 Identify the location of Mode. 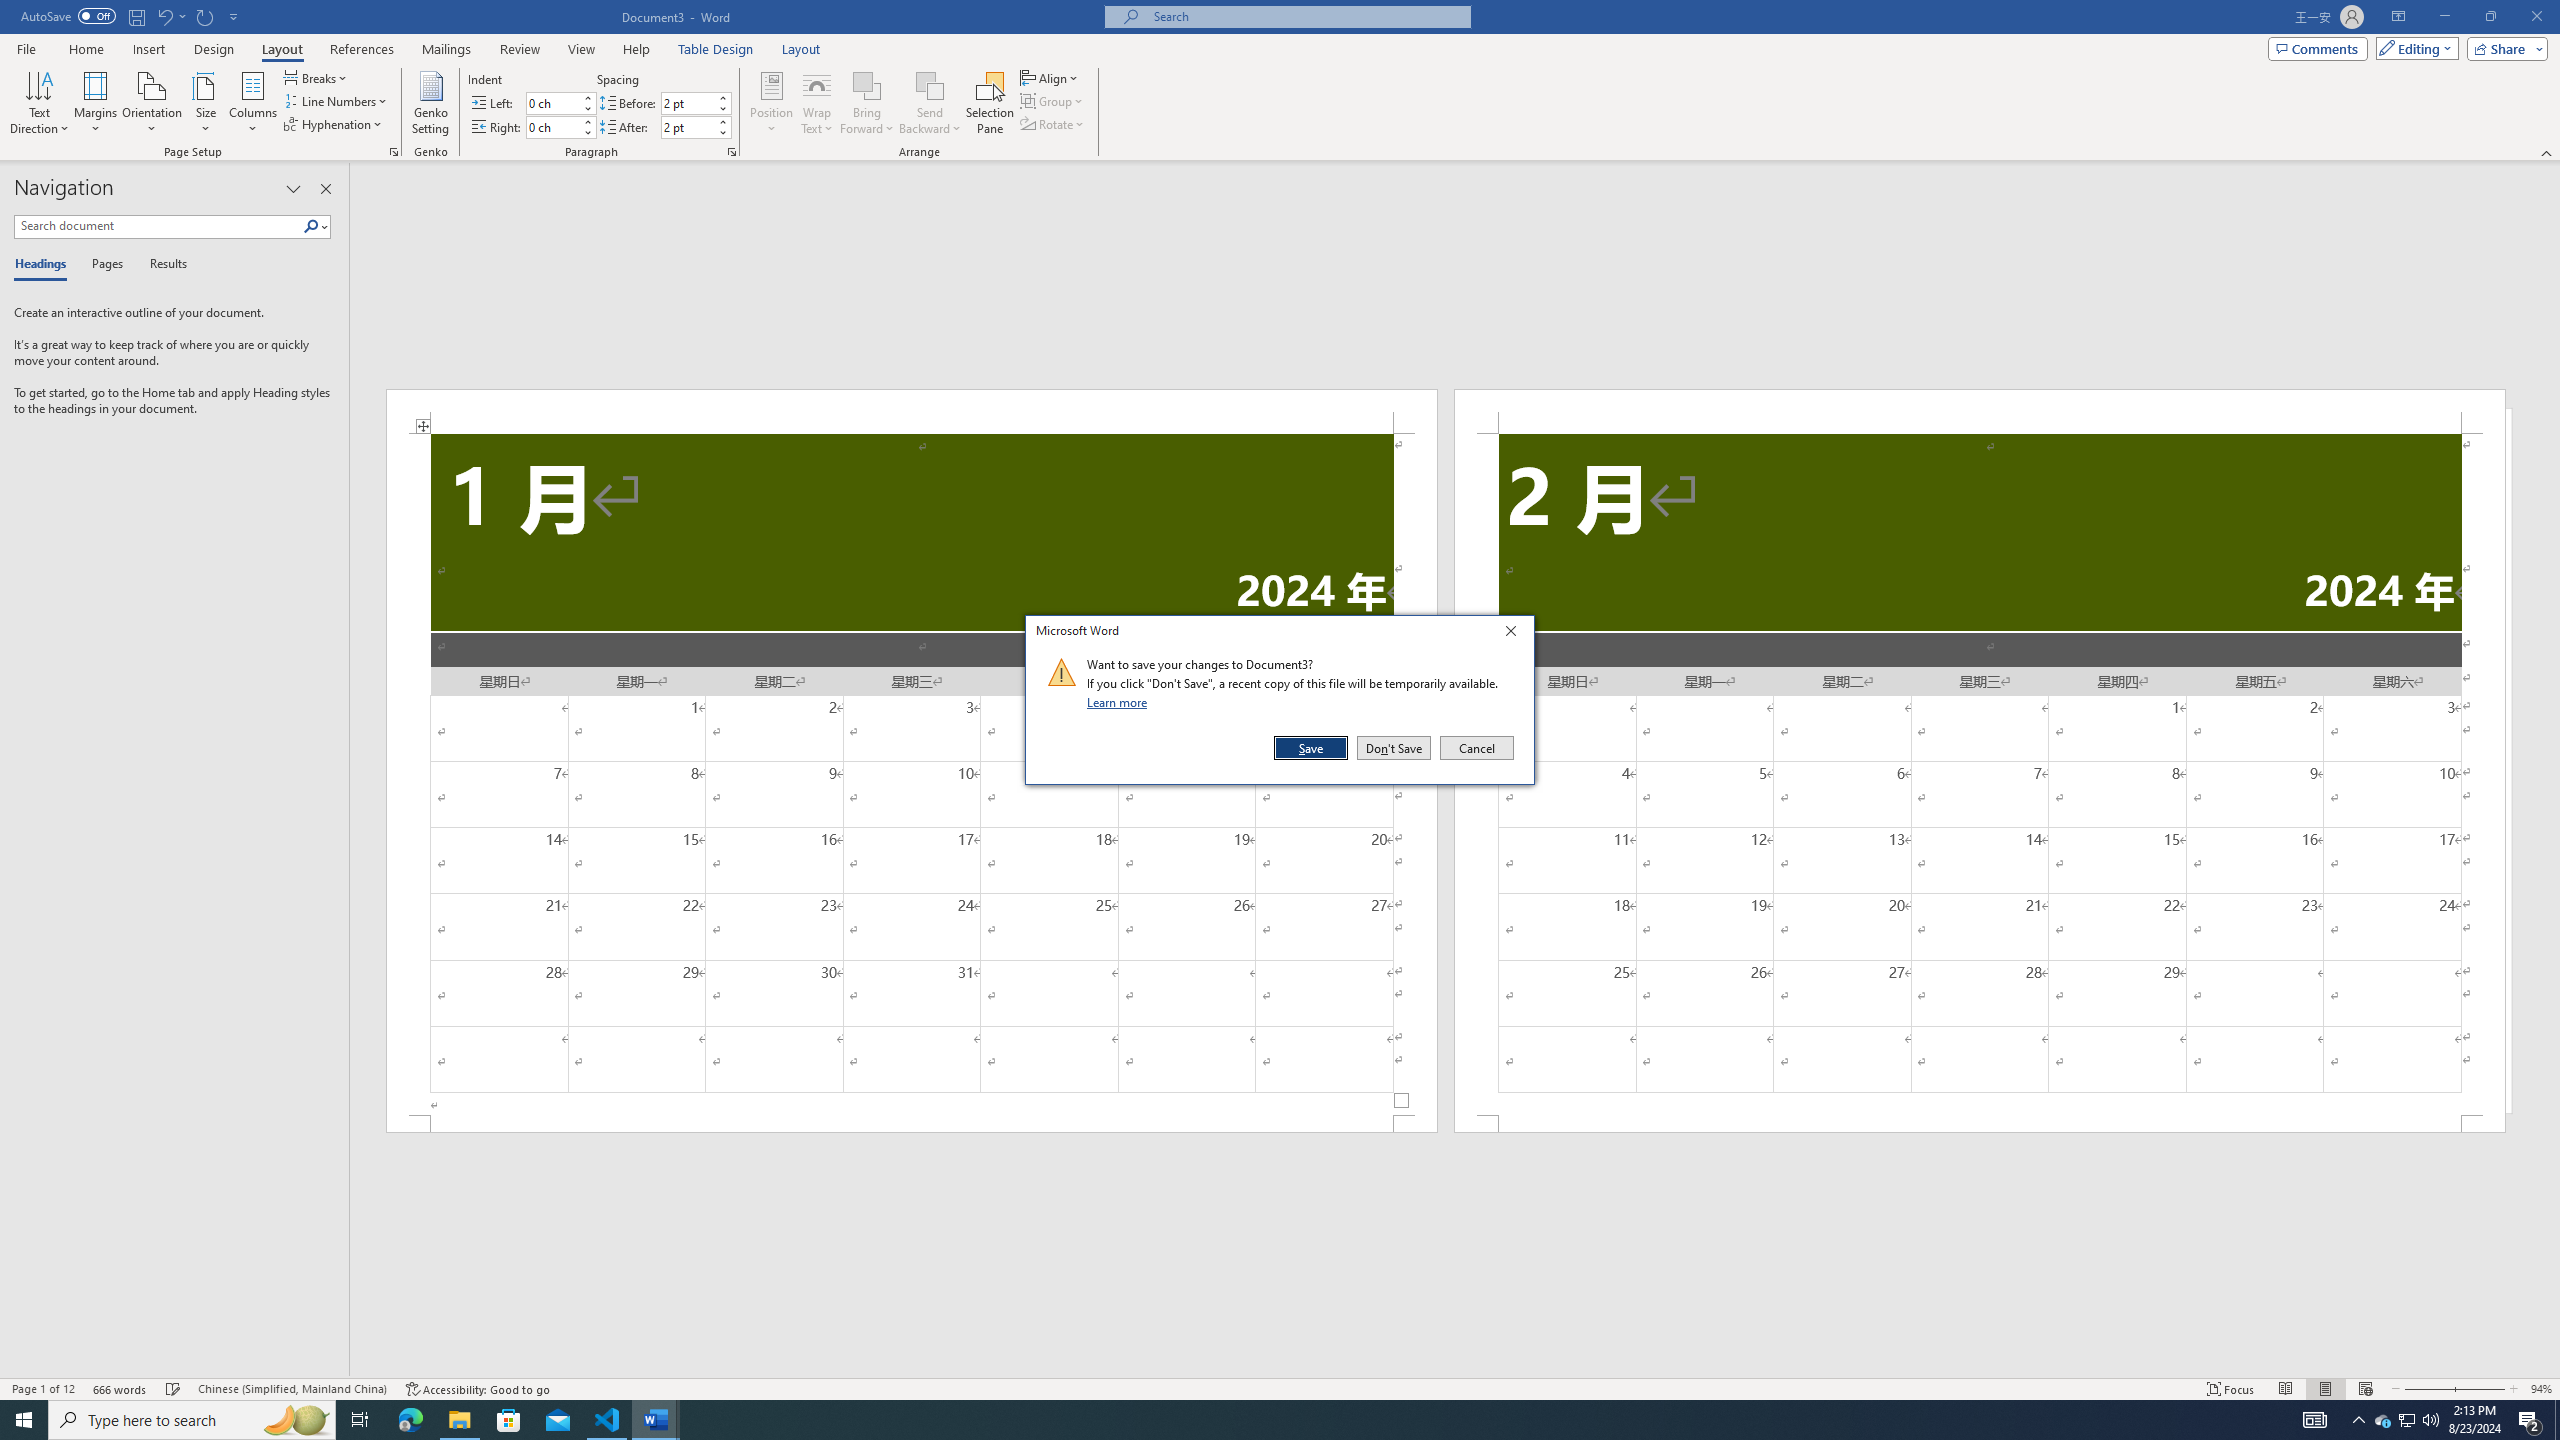
(2414, 48).